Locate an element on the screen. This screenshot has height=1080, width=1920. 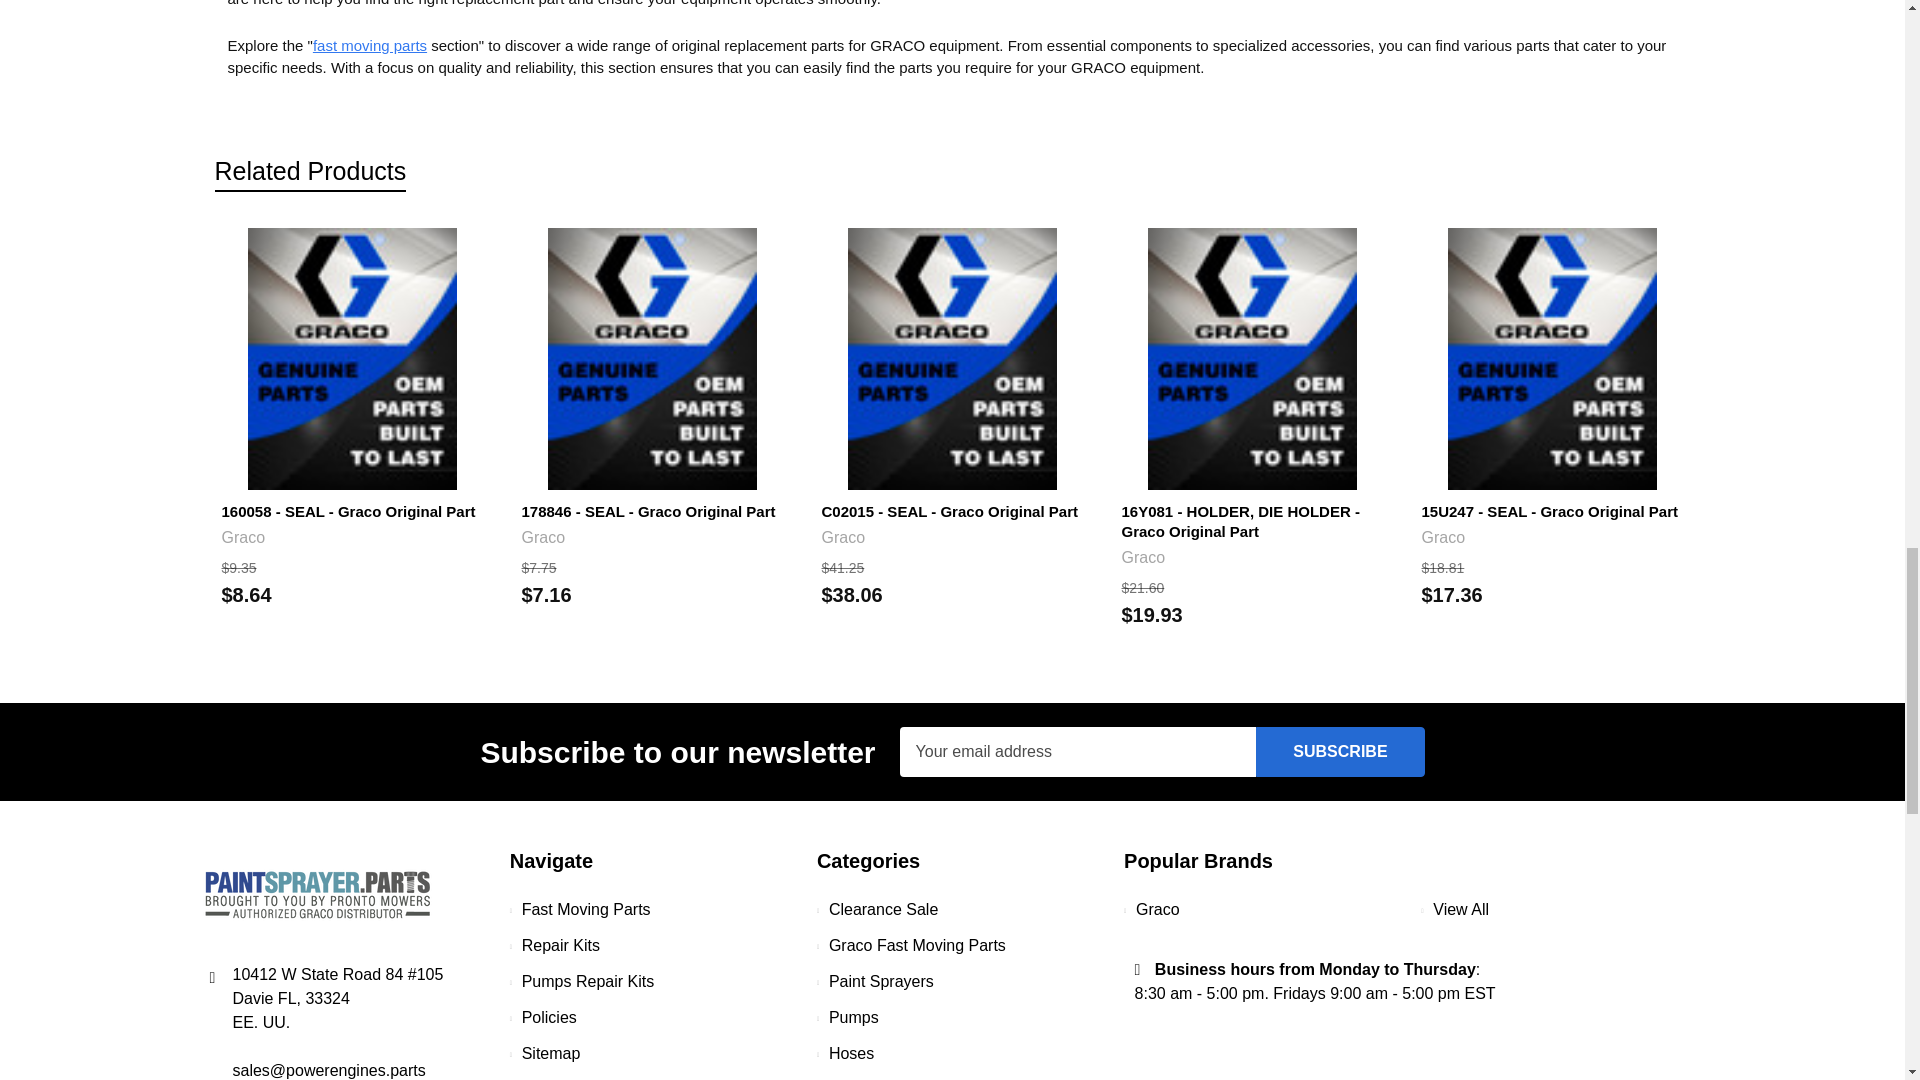
178846 - SEAL - Graco Original Part - Image 1 is located at coordinates (652, 358).